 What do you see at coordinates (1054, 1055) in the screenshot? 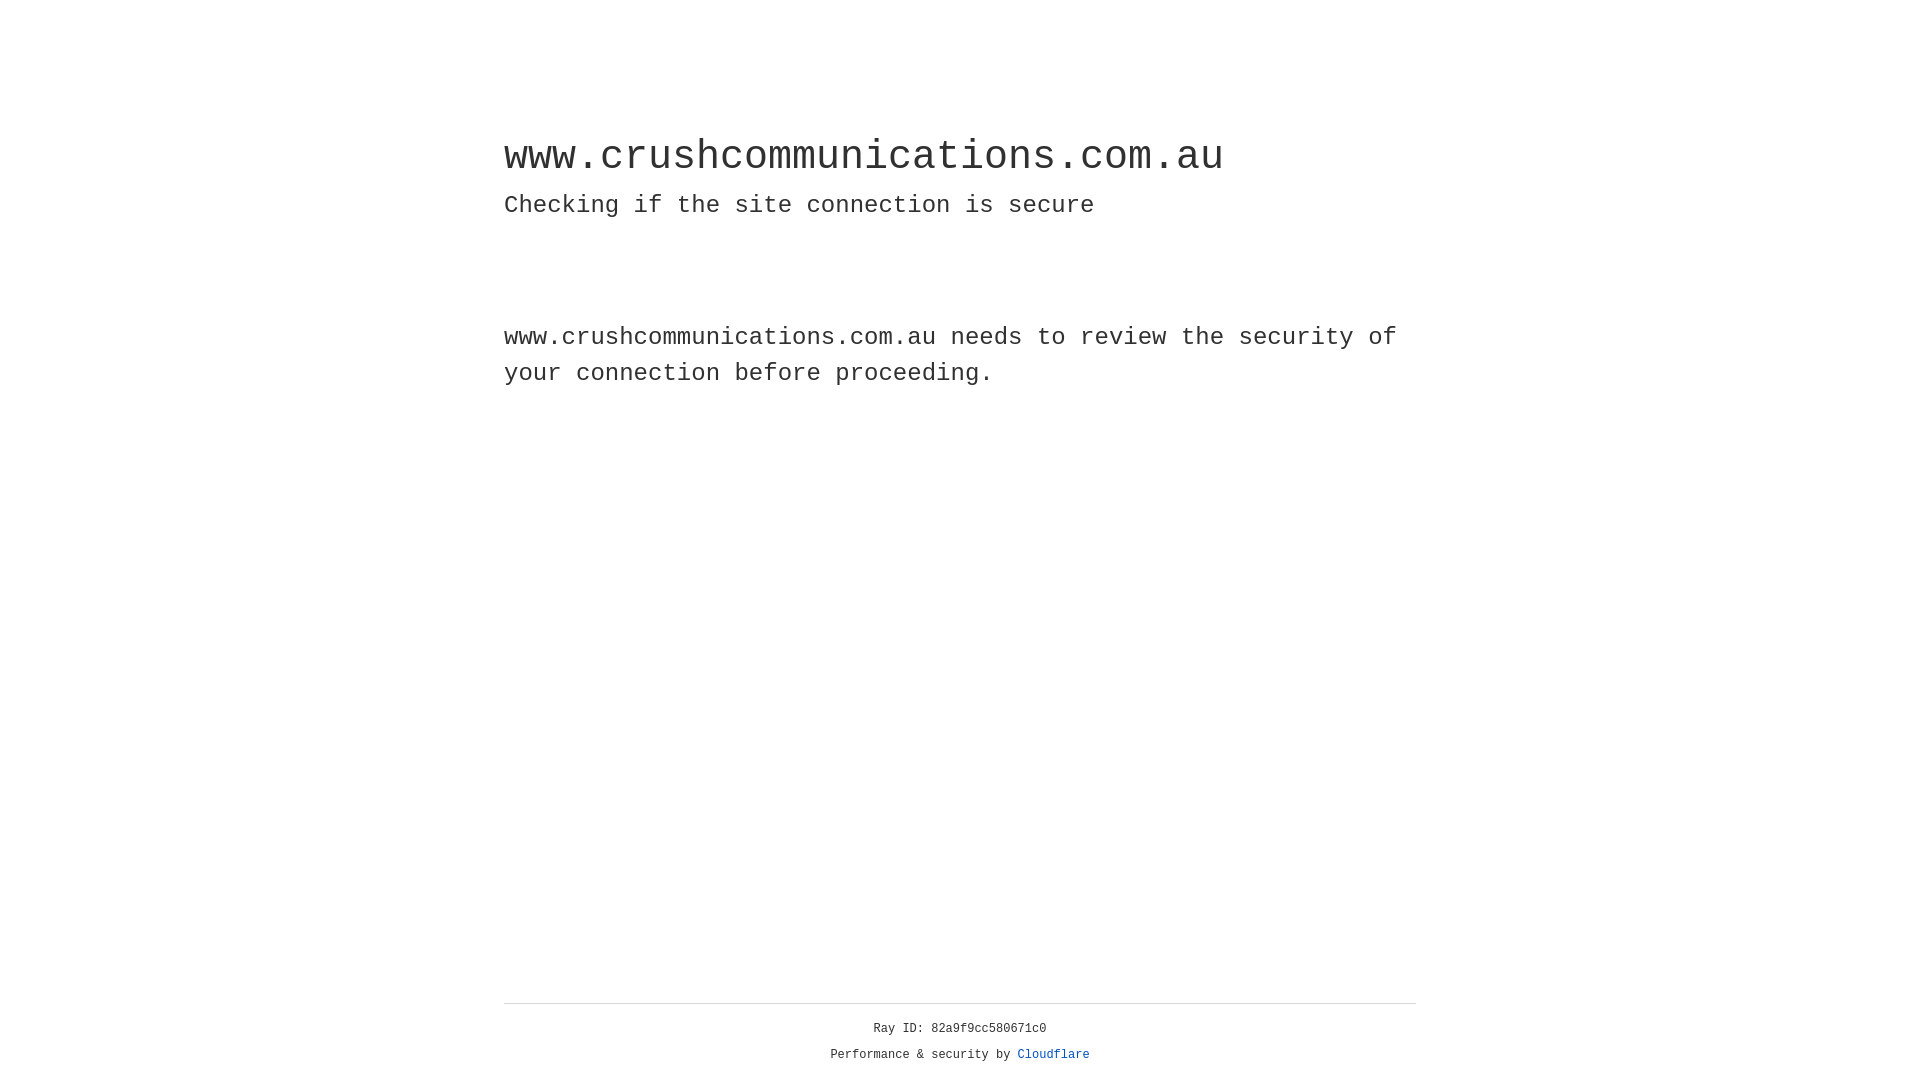
I see `Cloudflare` at bounding box center [1054, 1055].